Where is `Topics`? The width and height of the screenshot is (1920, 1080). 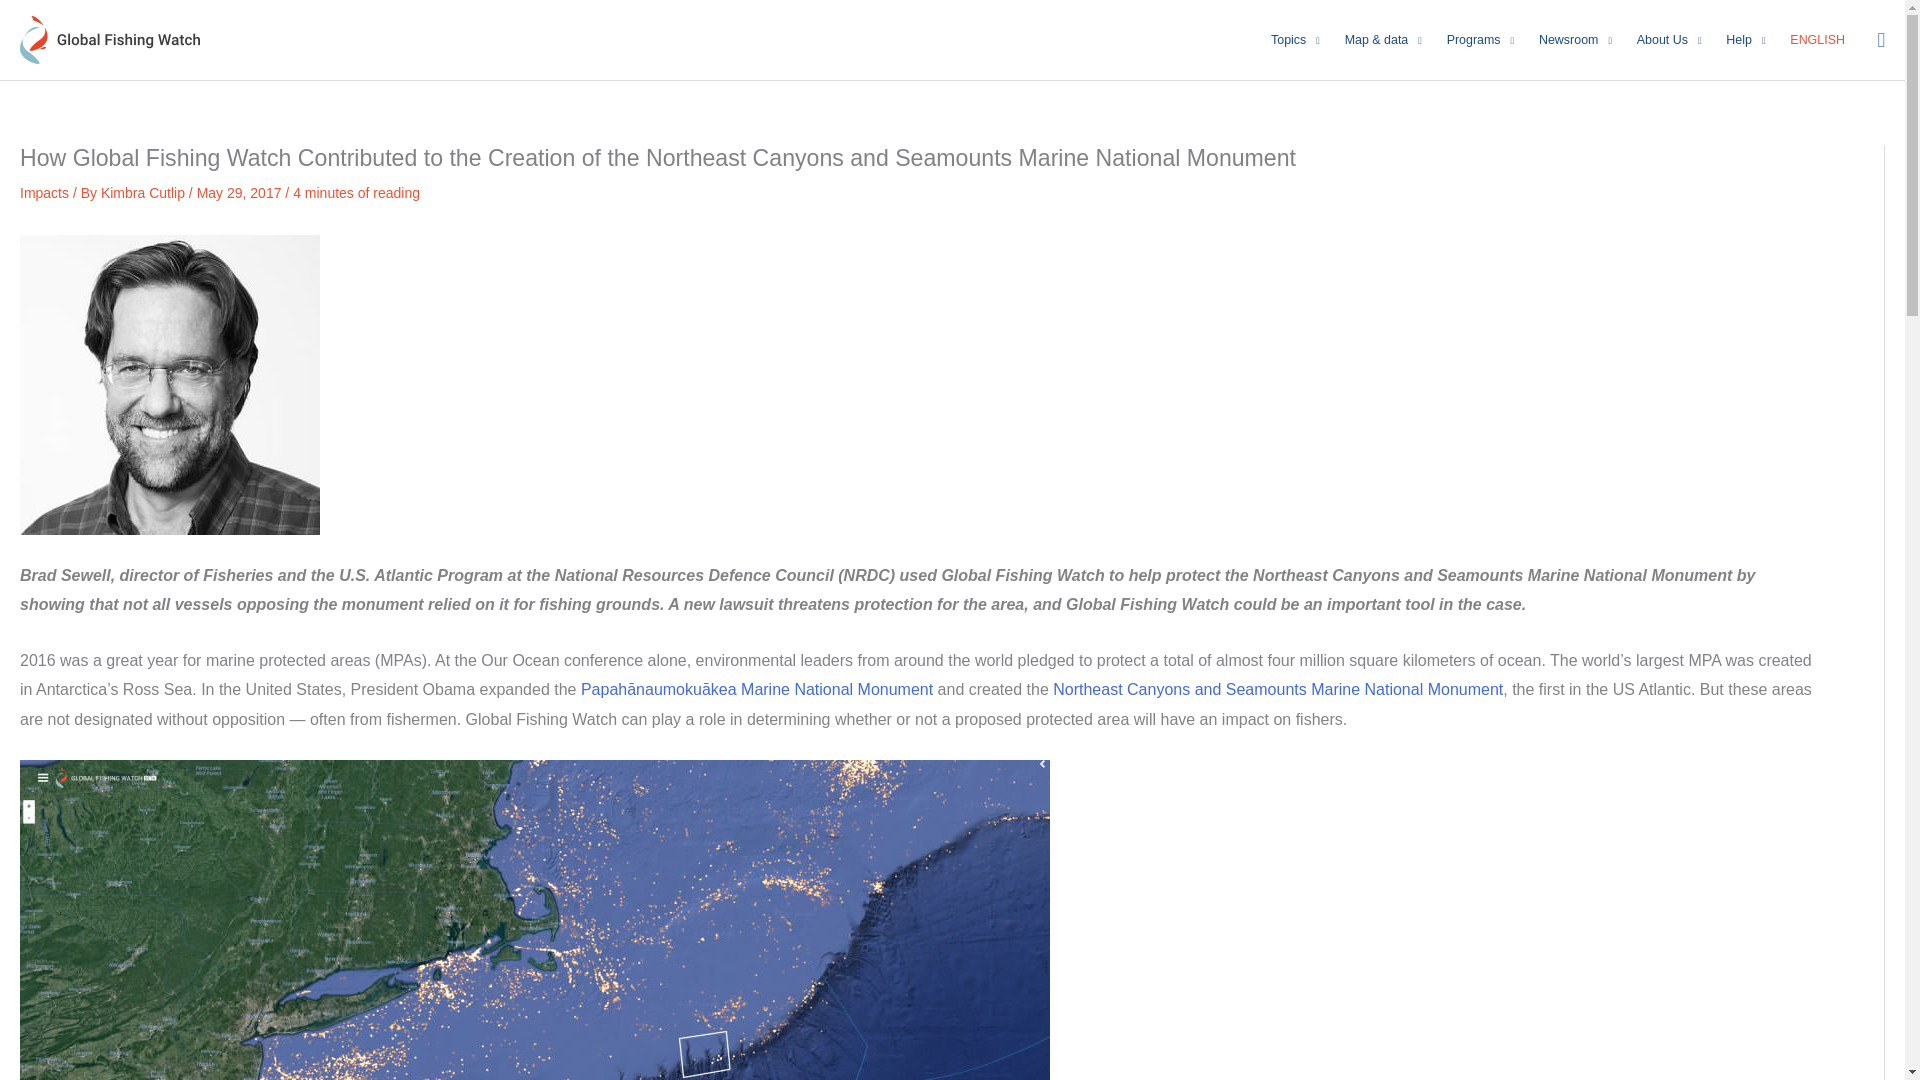 Topics is located at coordinates (1296, 40).